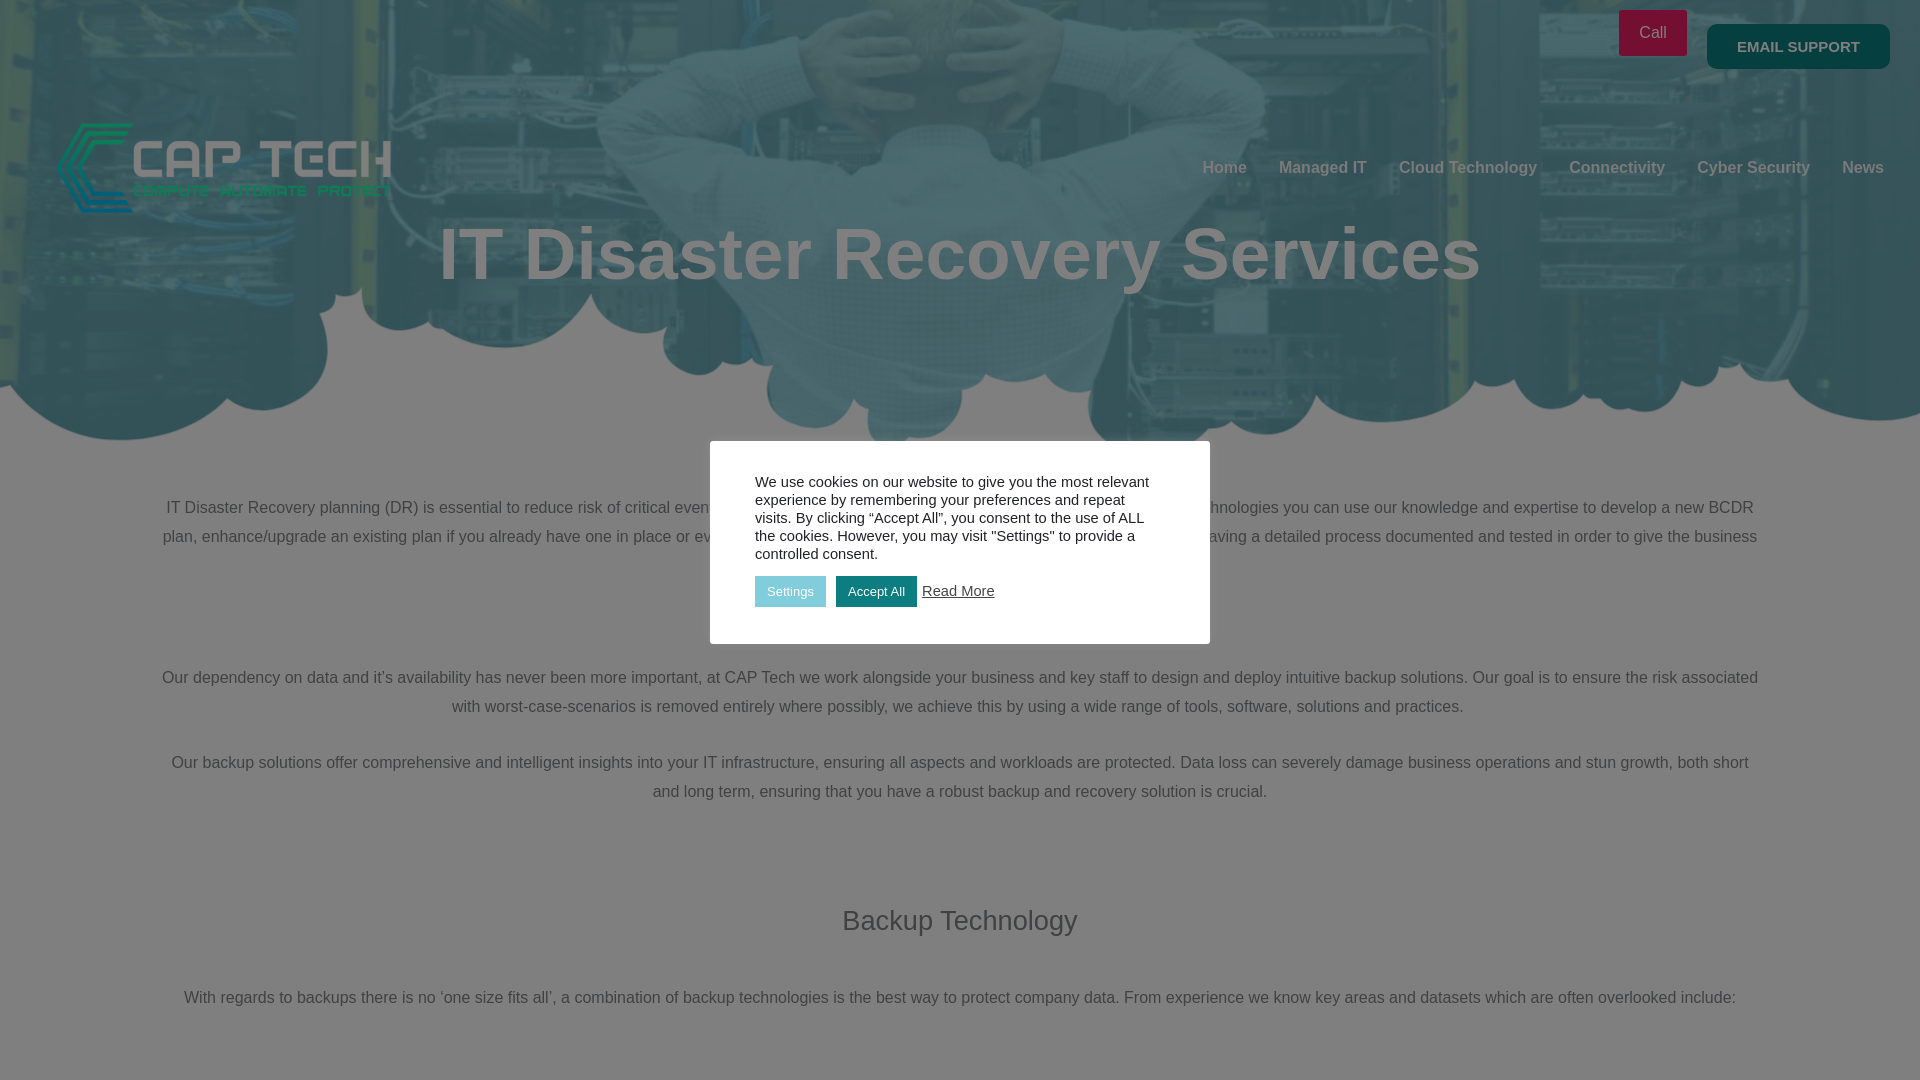 The width and height of the screenshot is (1920, 1080). I want to click on Call, so click(1652, 32).